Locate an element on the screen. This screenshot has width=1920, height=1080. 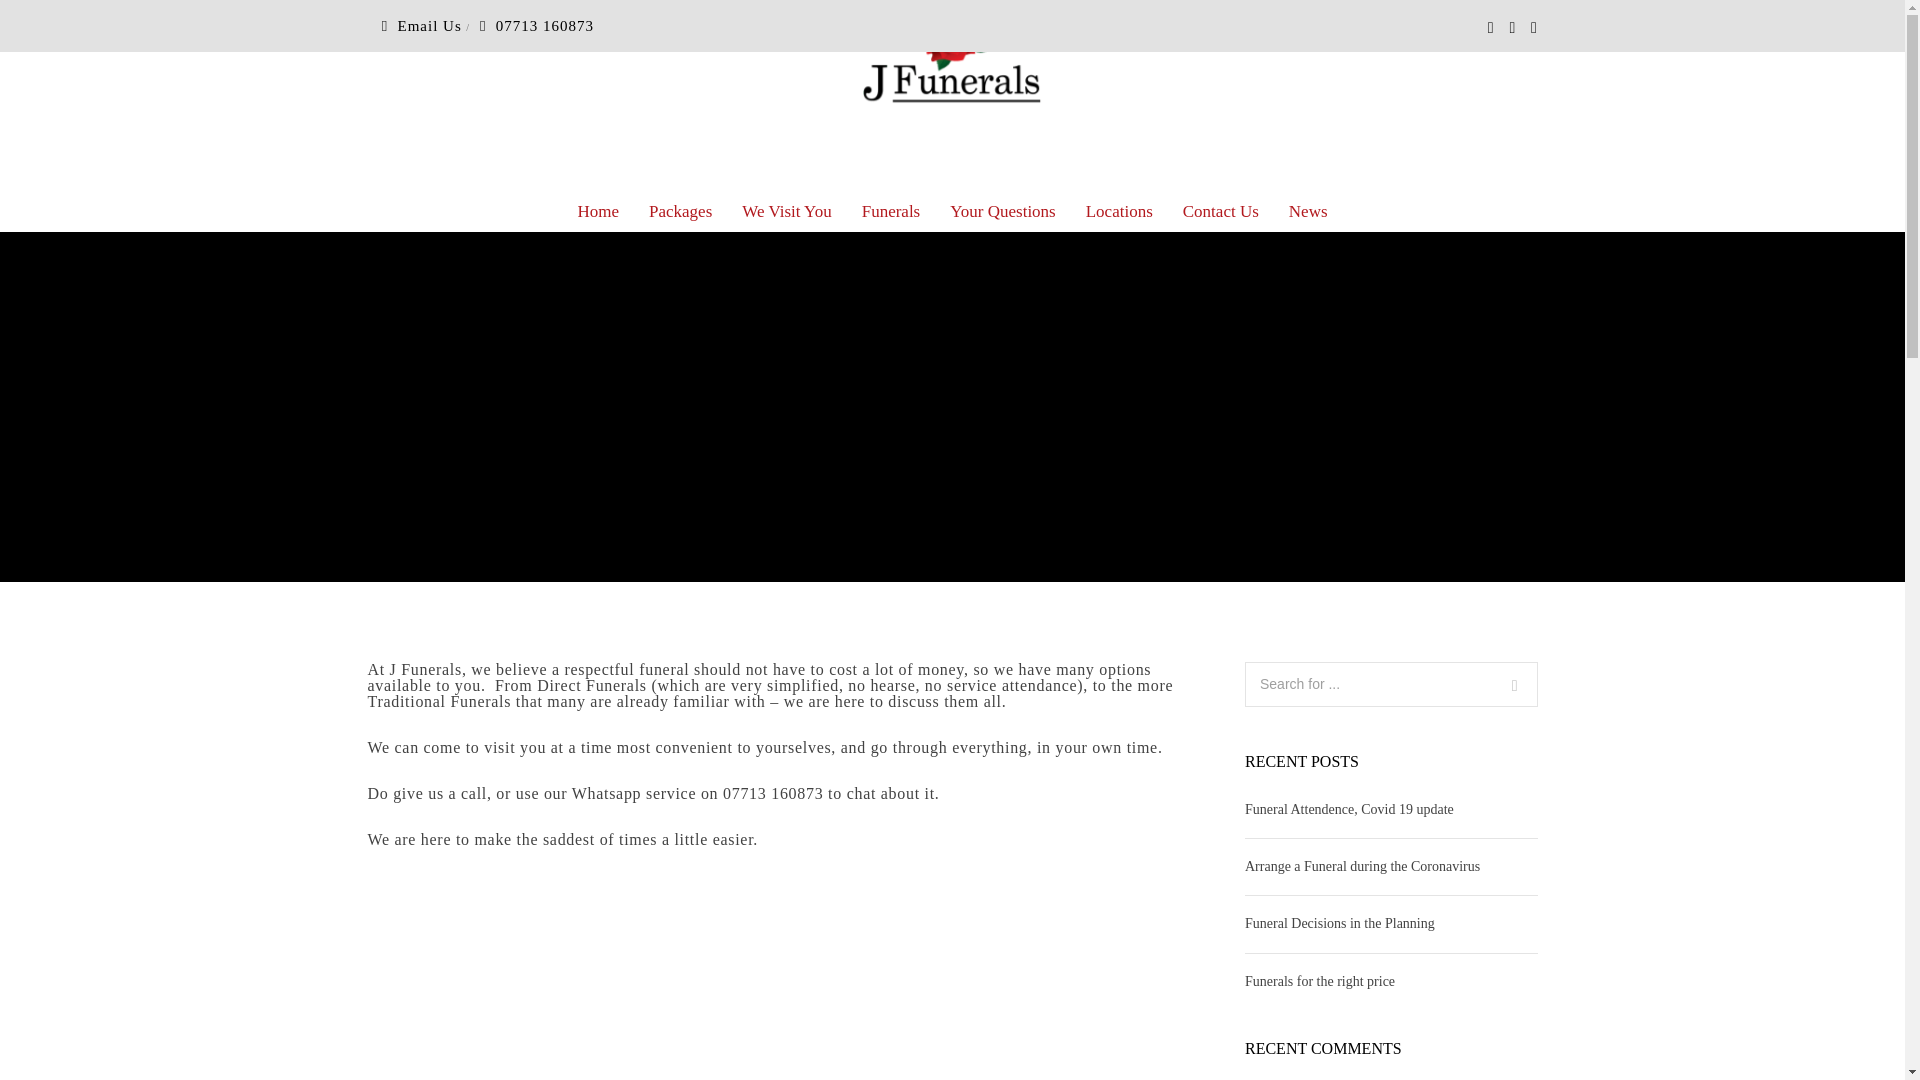
Funerals for the right price is located at coordinates (1320, 982).